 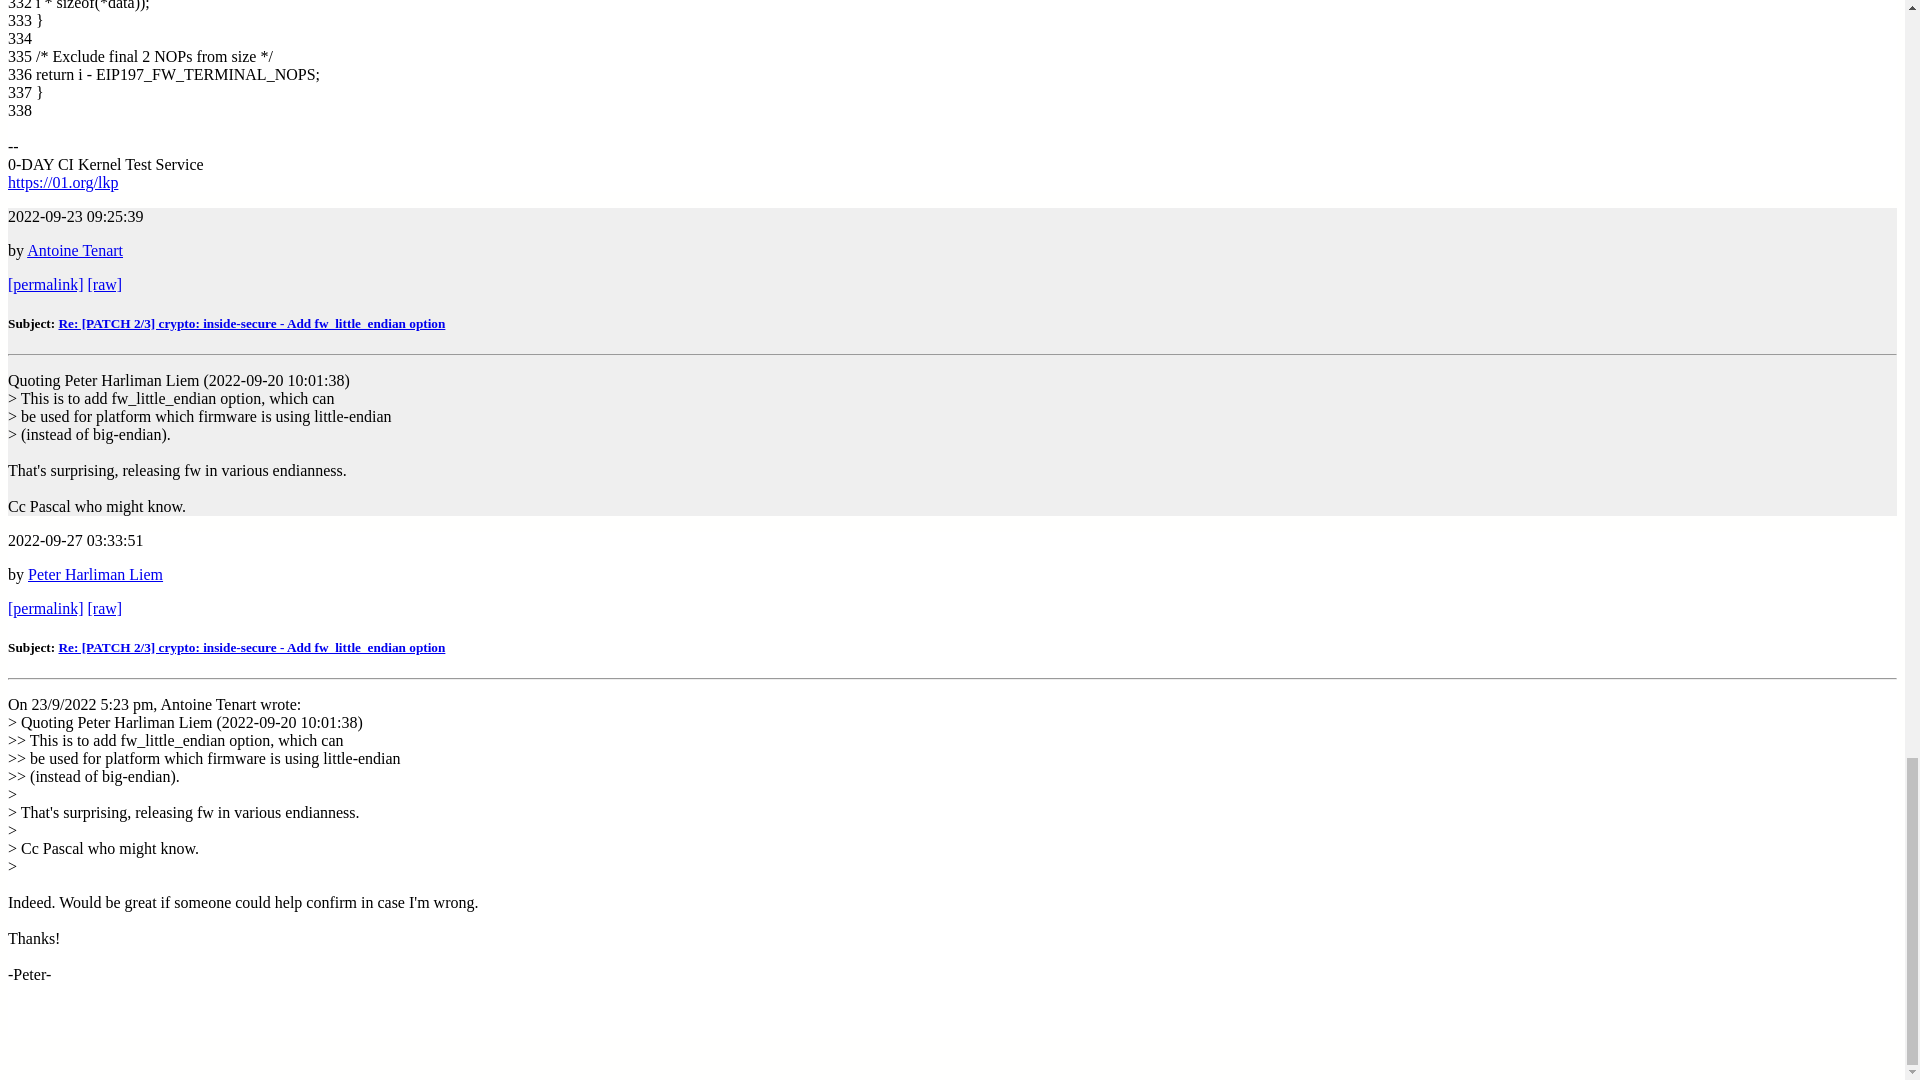 I want to click on About, so click(x=68, y=128).